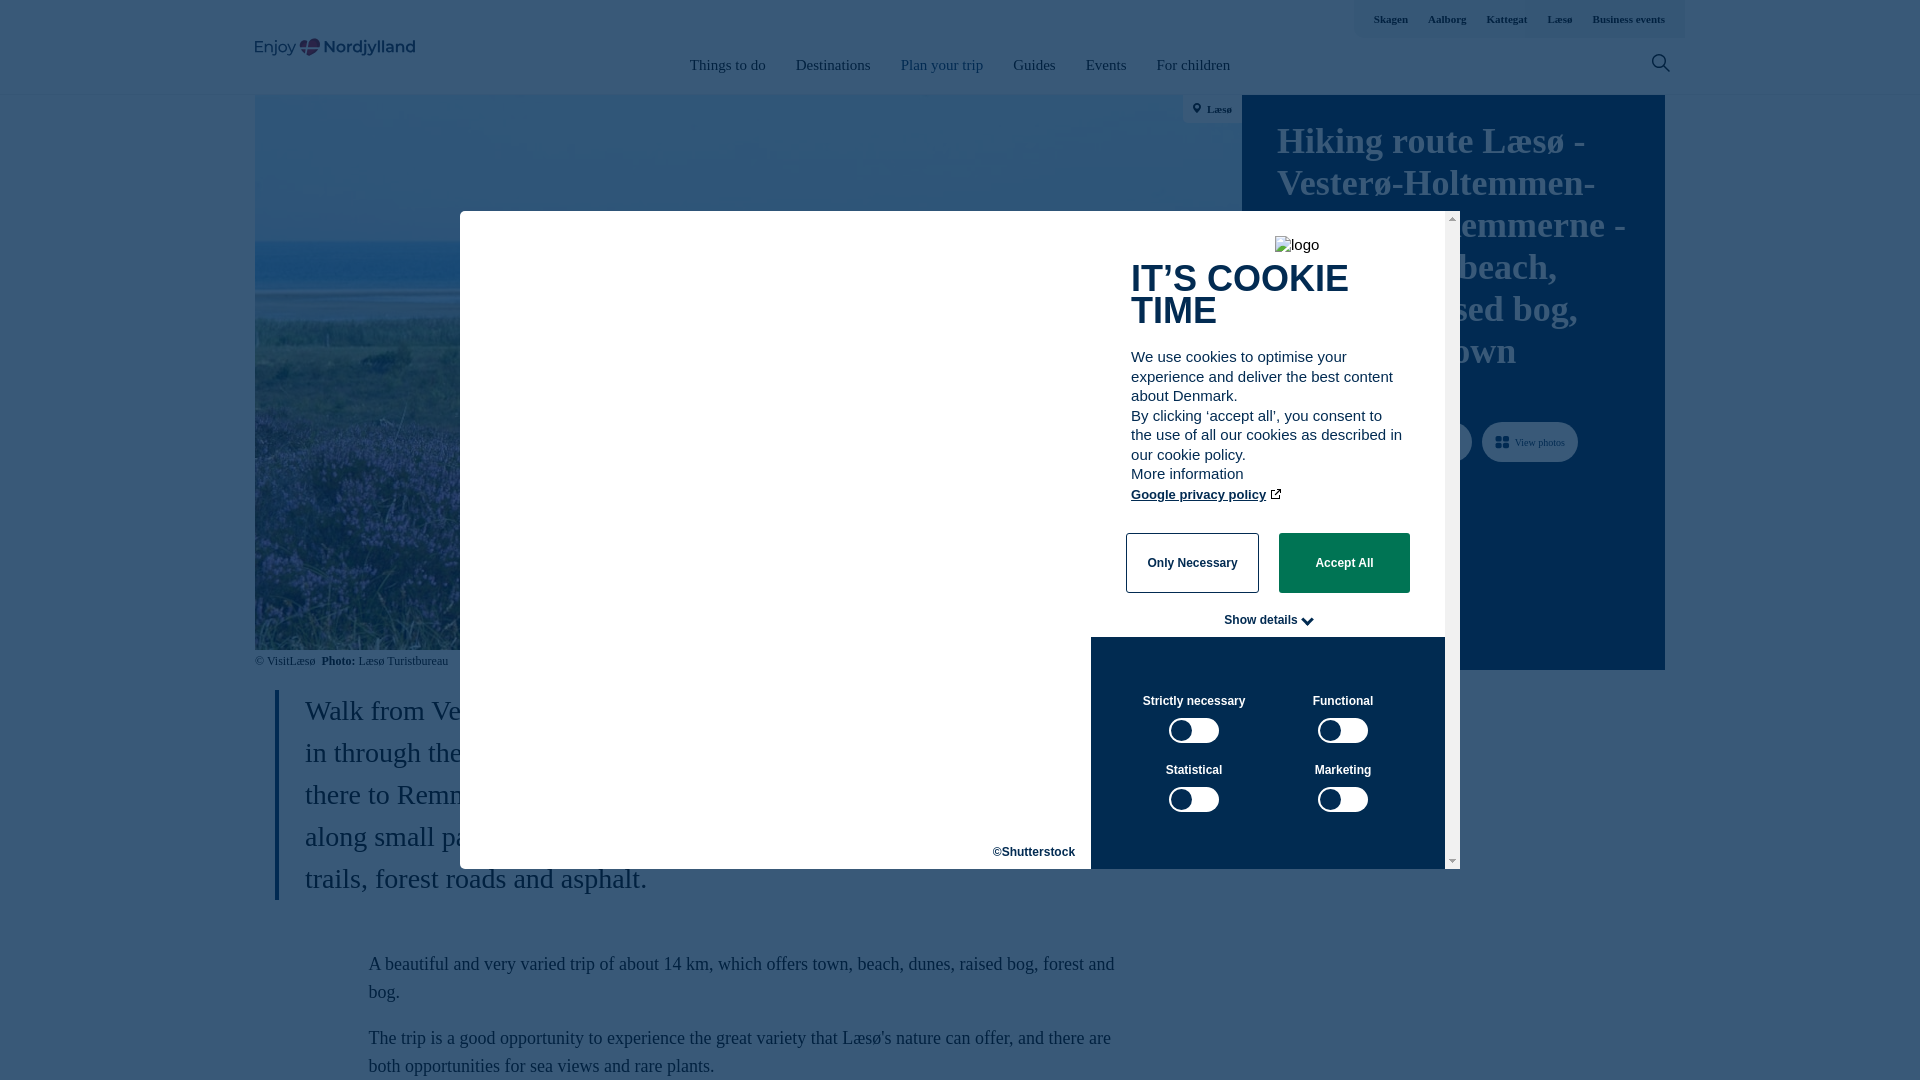 This screenshot has height=1080, width=1920. I want to click on Show details, so click(1260, 620).